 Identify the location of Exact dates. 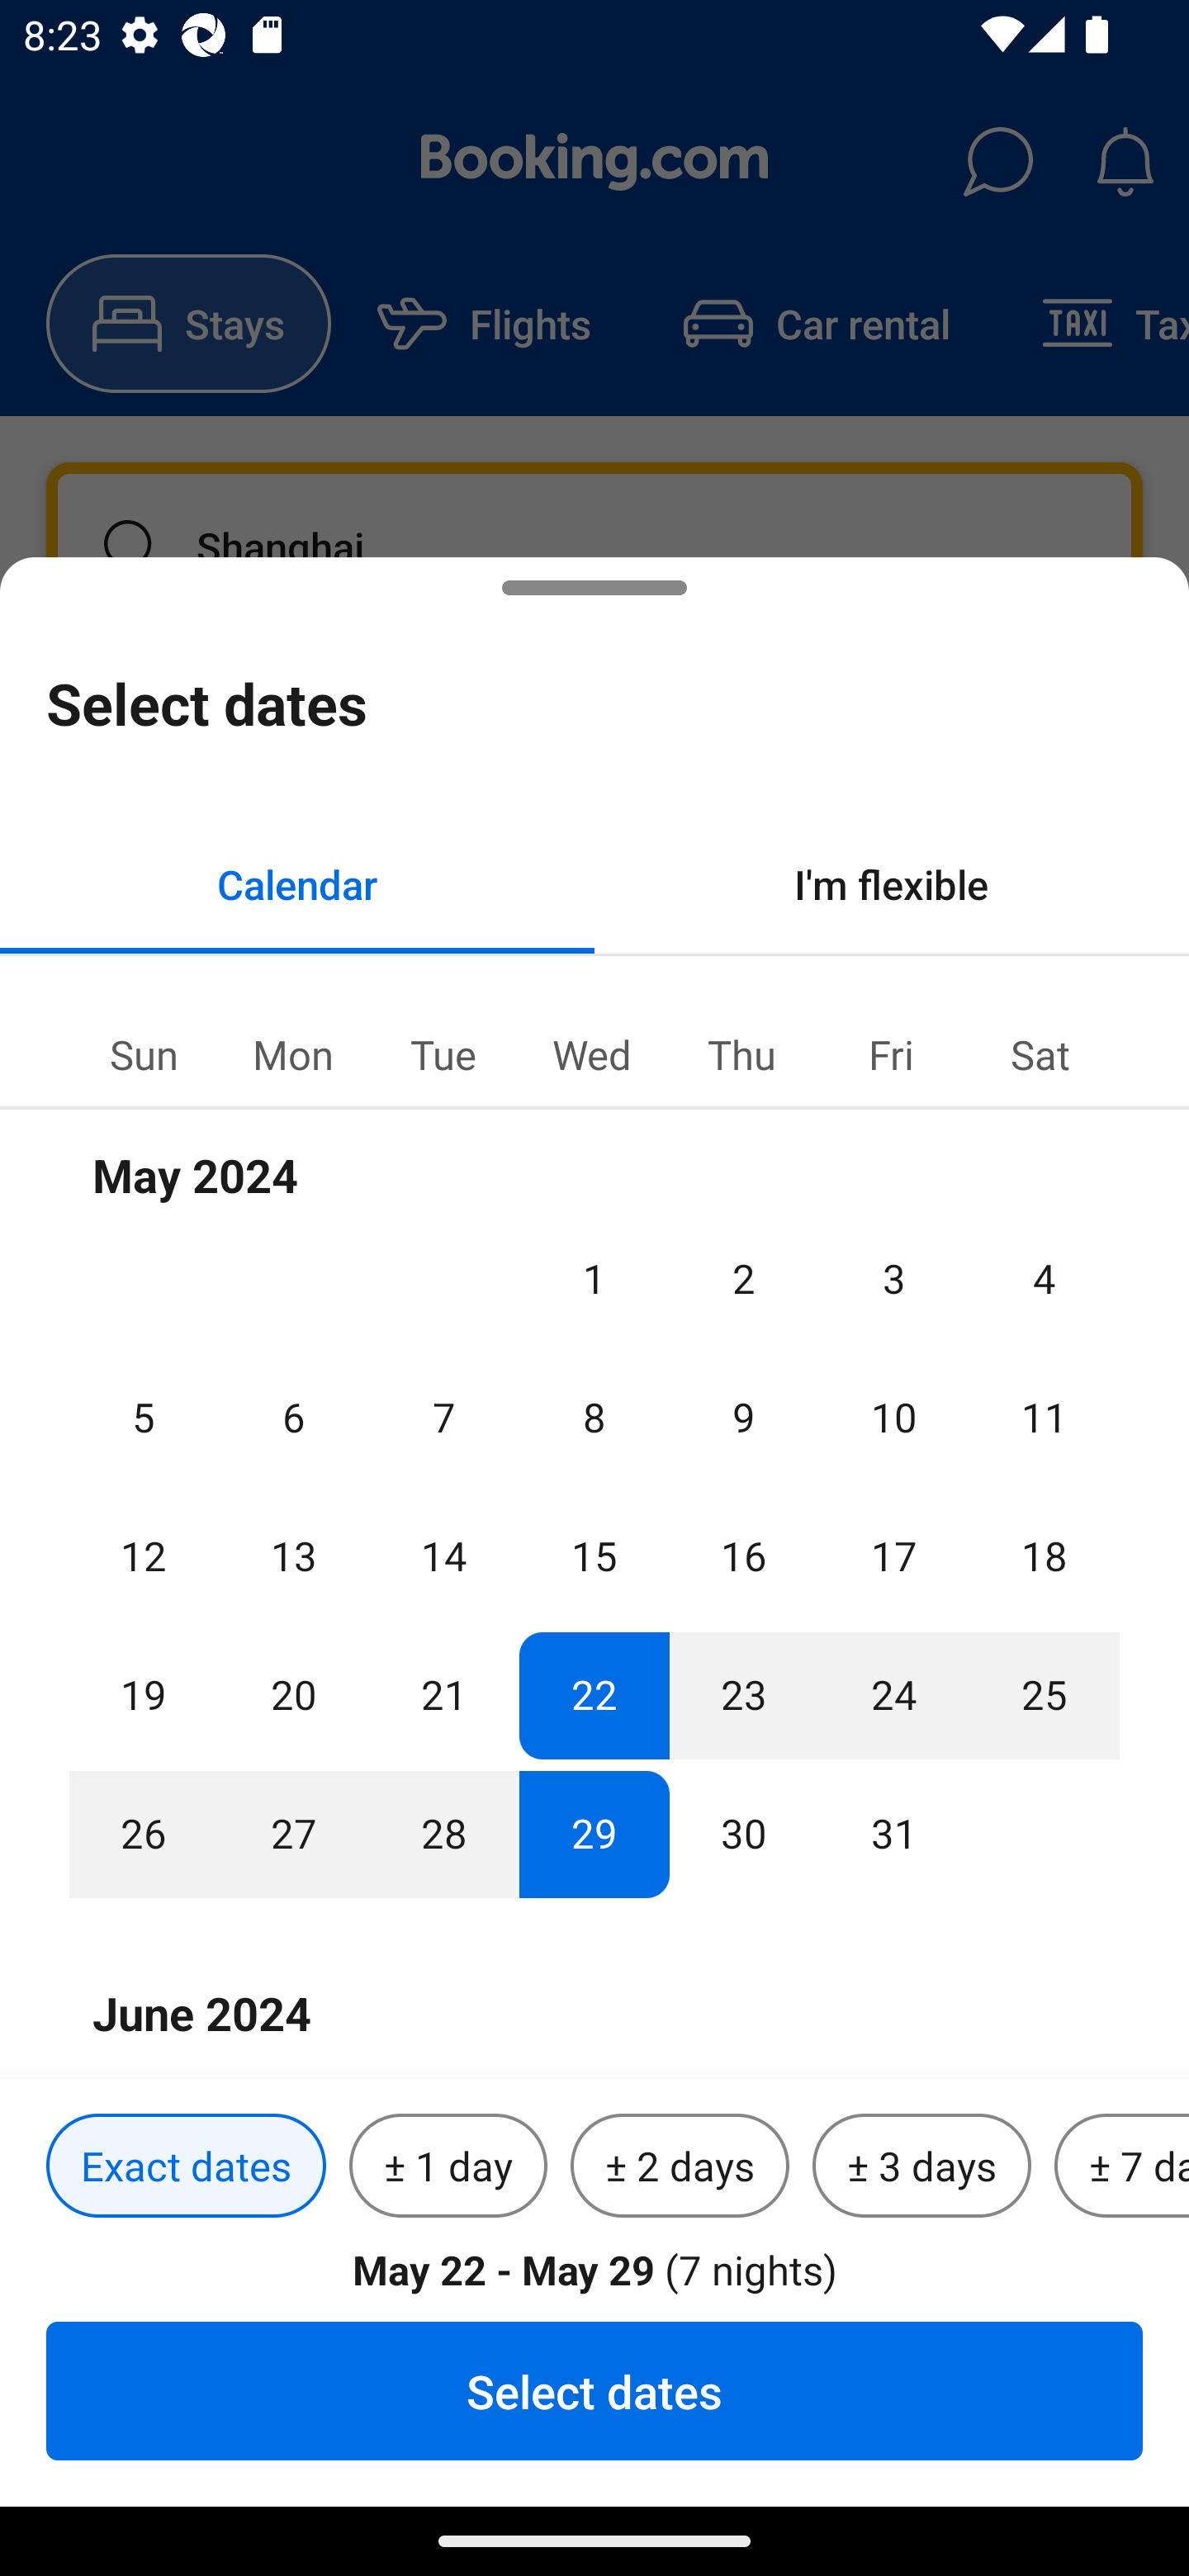
(186, 2166).